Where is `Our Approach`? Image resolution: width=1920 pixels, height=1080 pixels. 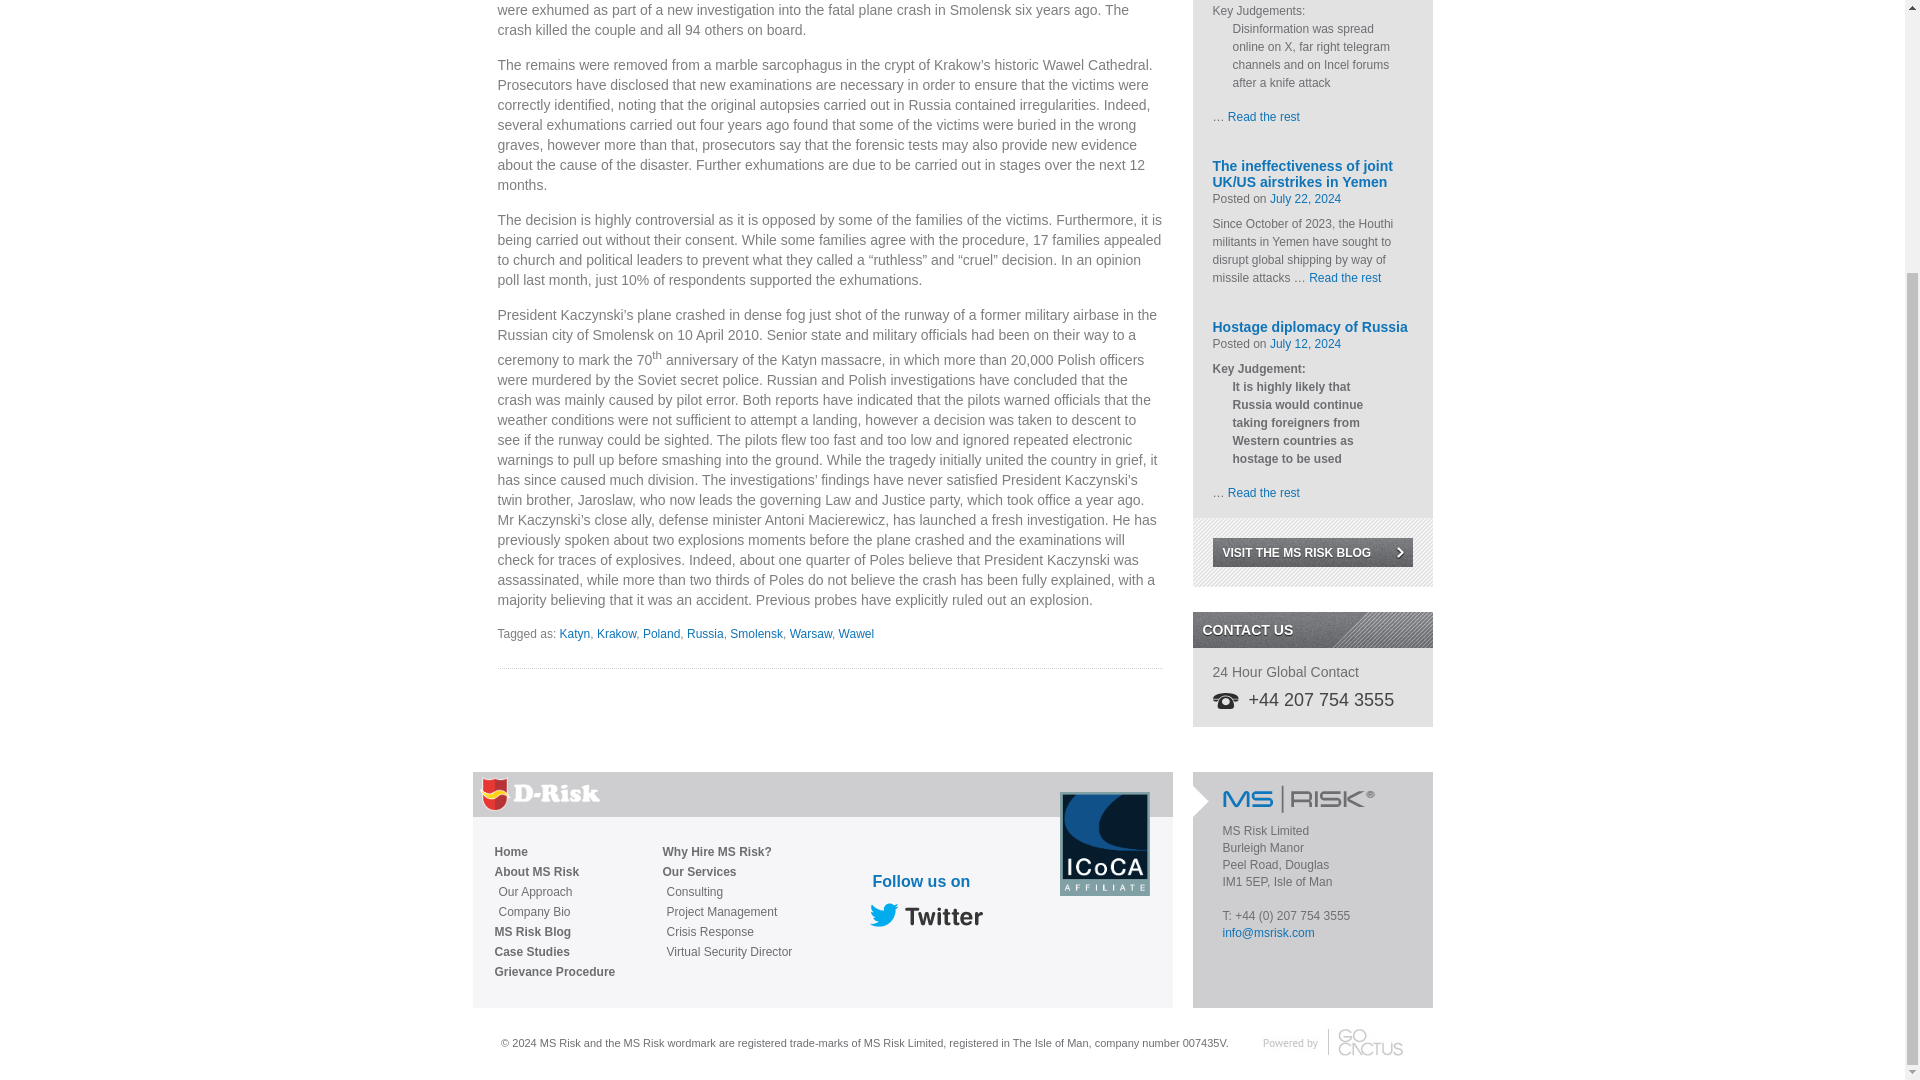
Our Approach is located at coordinates (556, 892).